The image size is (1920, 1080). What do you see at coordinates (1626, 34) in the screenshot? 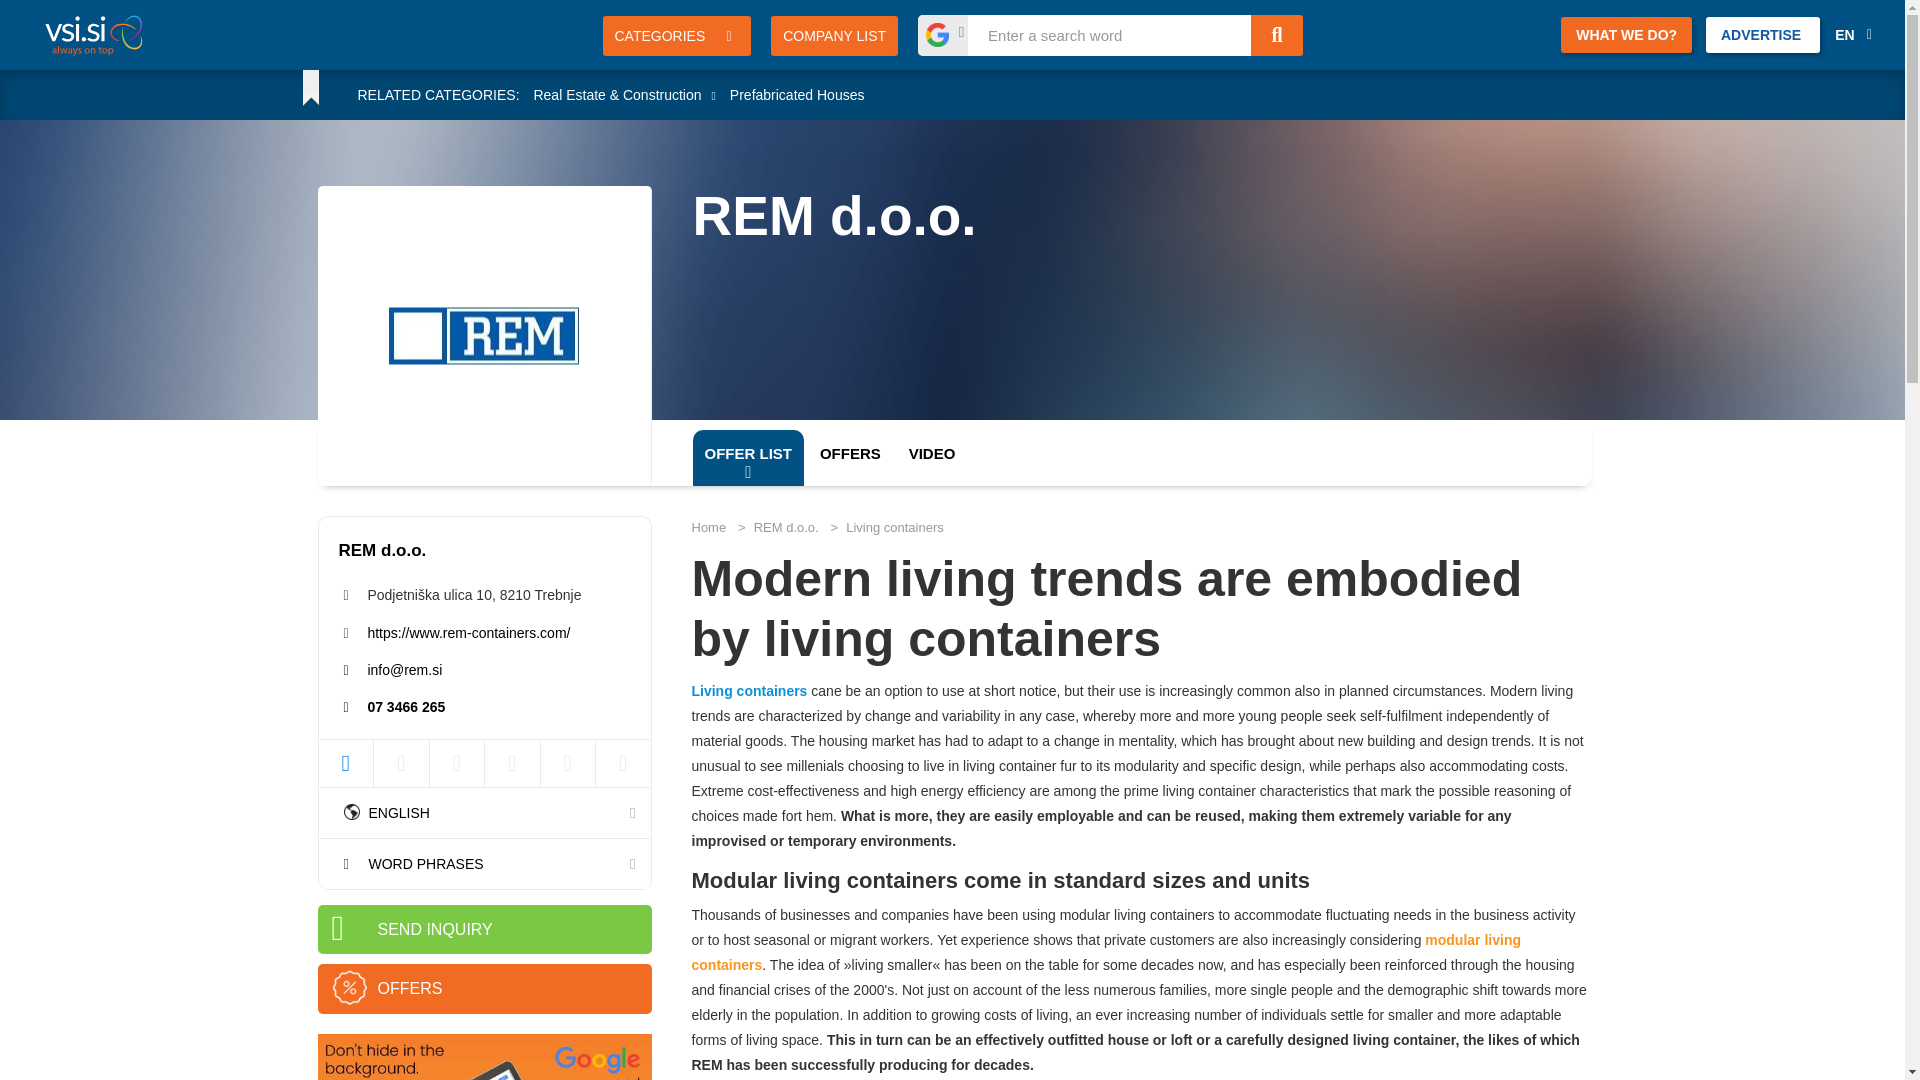
I see `WHAT WE DO?` at bounding box center [1626, 34].